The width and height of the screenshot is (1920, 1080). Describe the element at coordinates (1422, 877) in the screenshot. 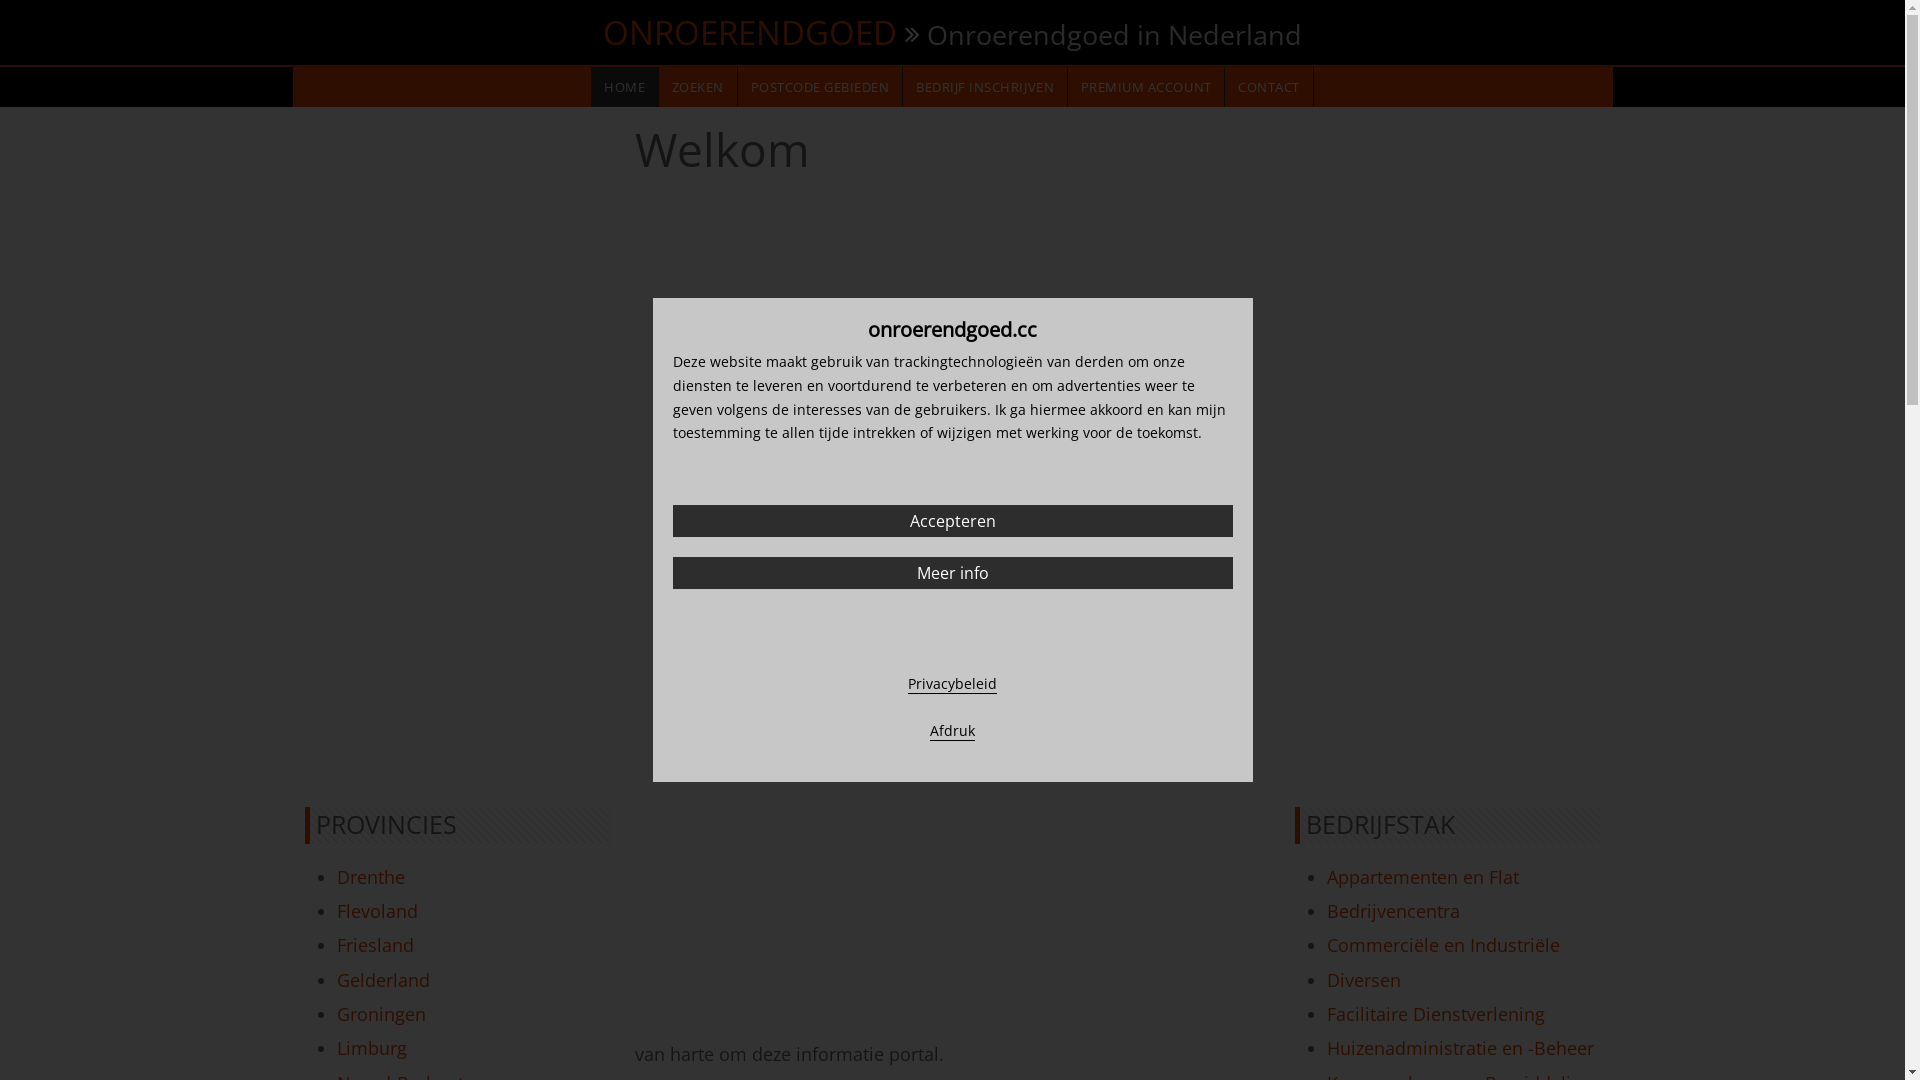

I see `Appartementen en Flat` at that location.